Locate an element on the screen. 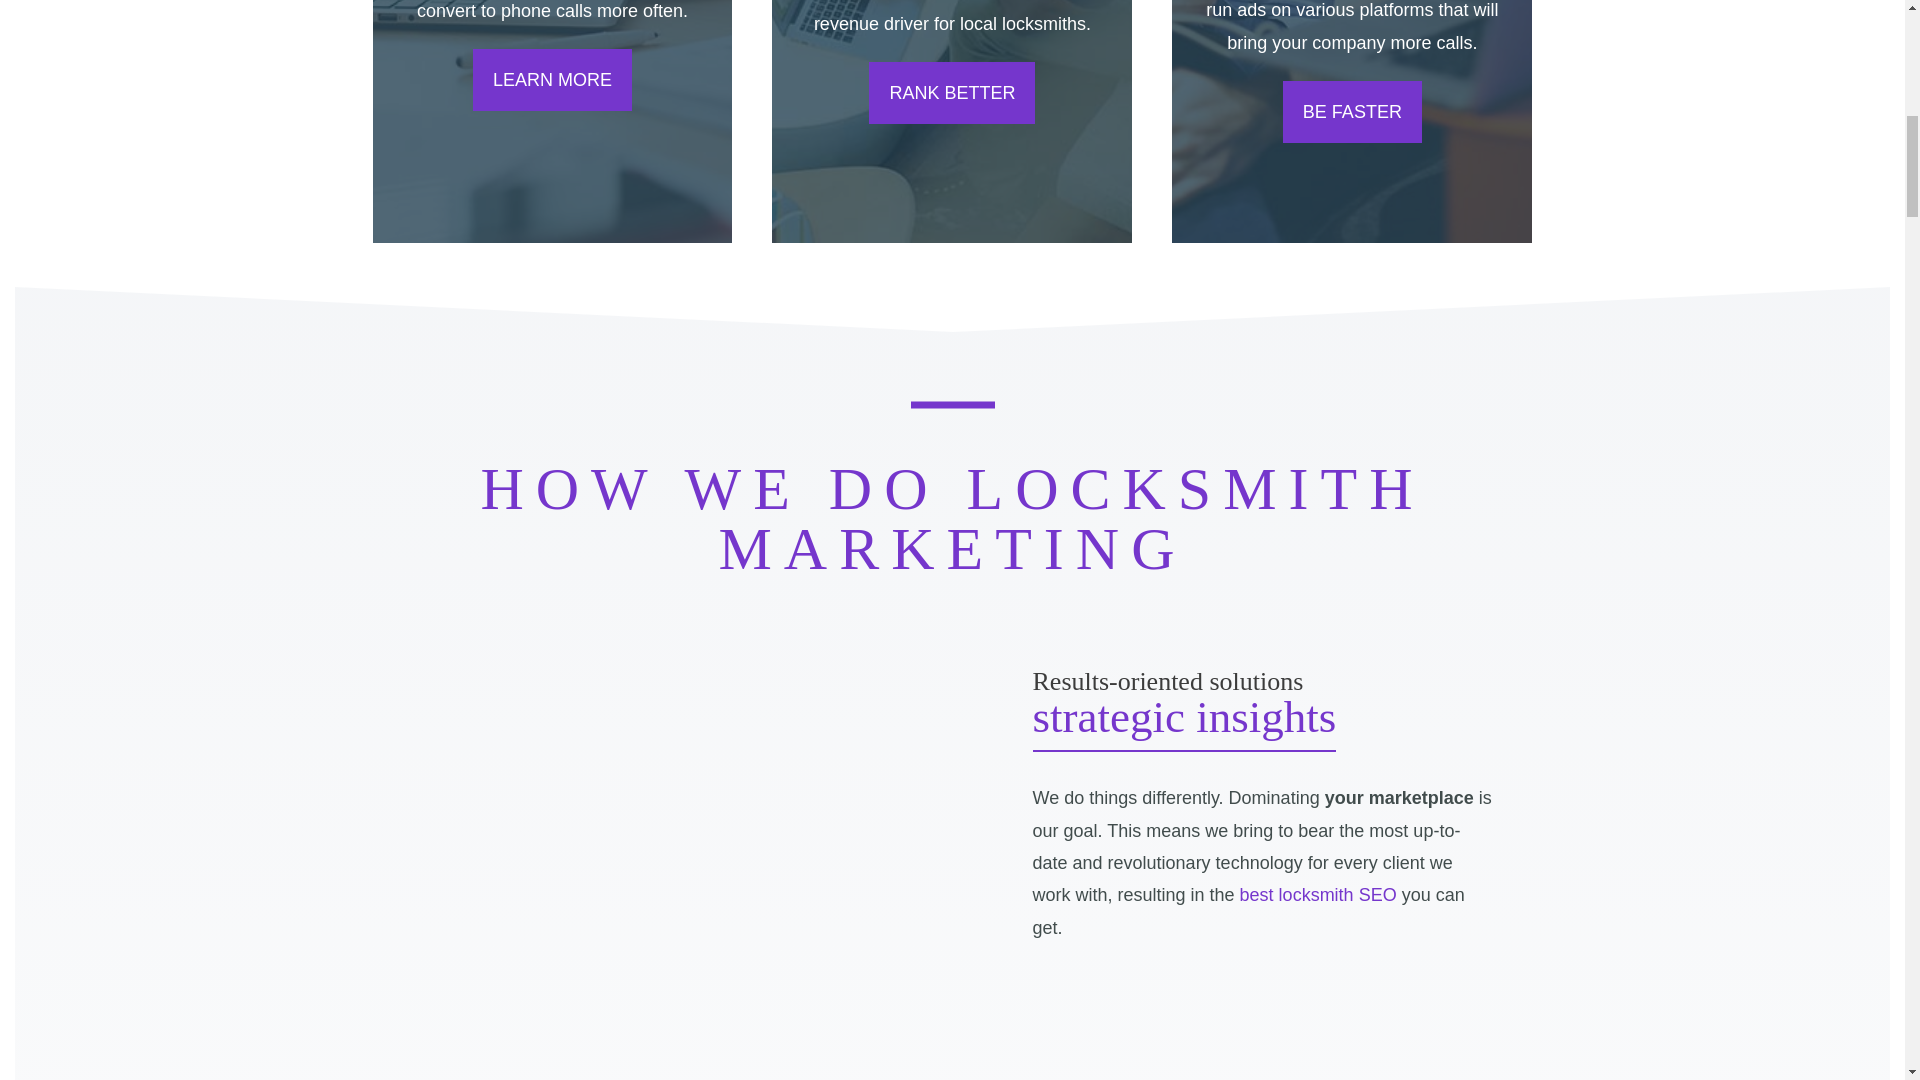 This screenshot has width=1920, height=1080. best locksmith SEO is located at coordinates (1318, 894).